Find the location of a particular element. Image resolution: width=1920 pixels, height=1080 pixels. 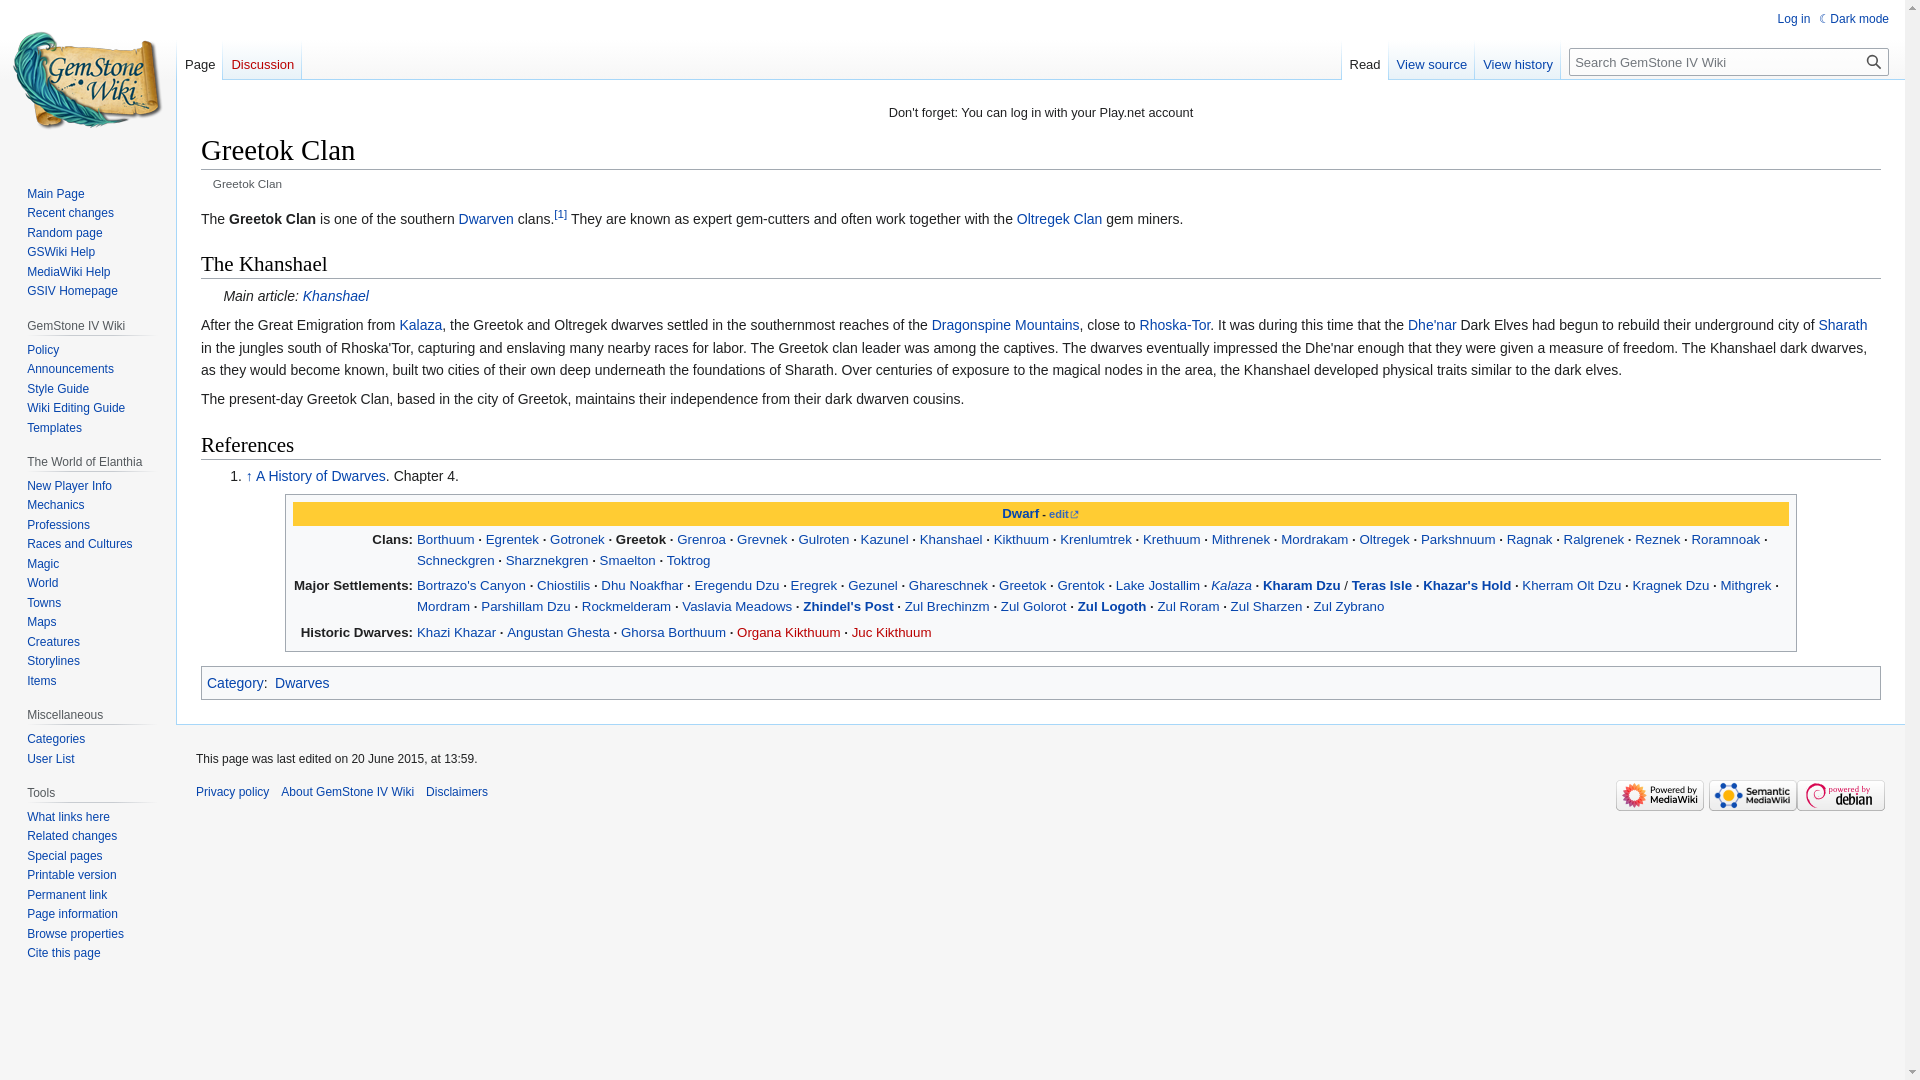

Khanshael is located at coordinates (336, 296).